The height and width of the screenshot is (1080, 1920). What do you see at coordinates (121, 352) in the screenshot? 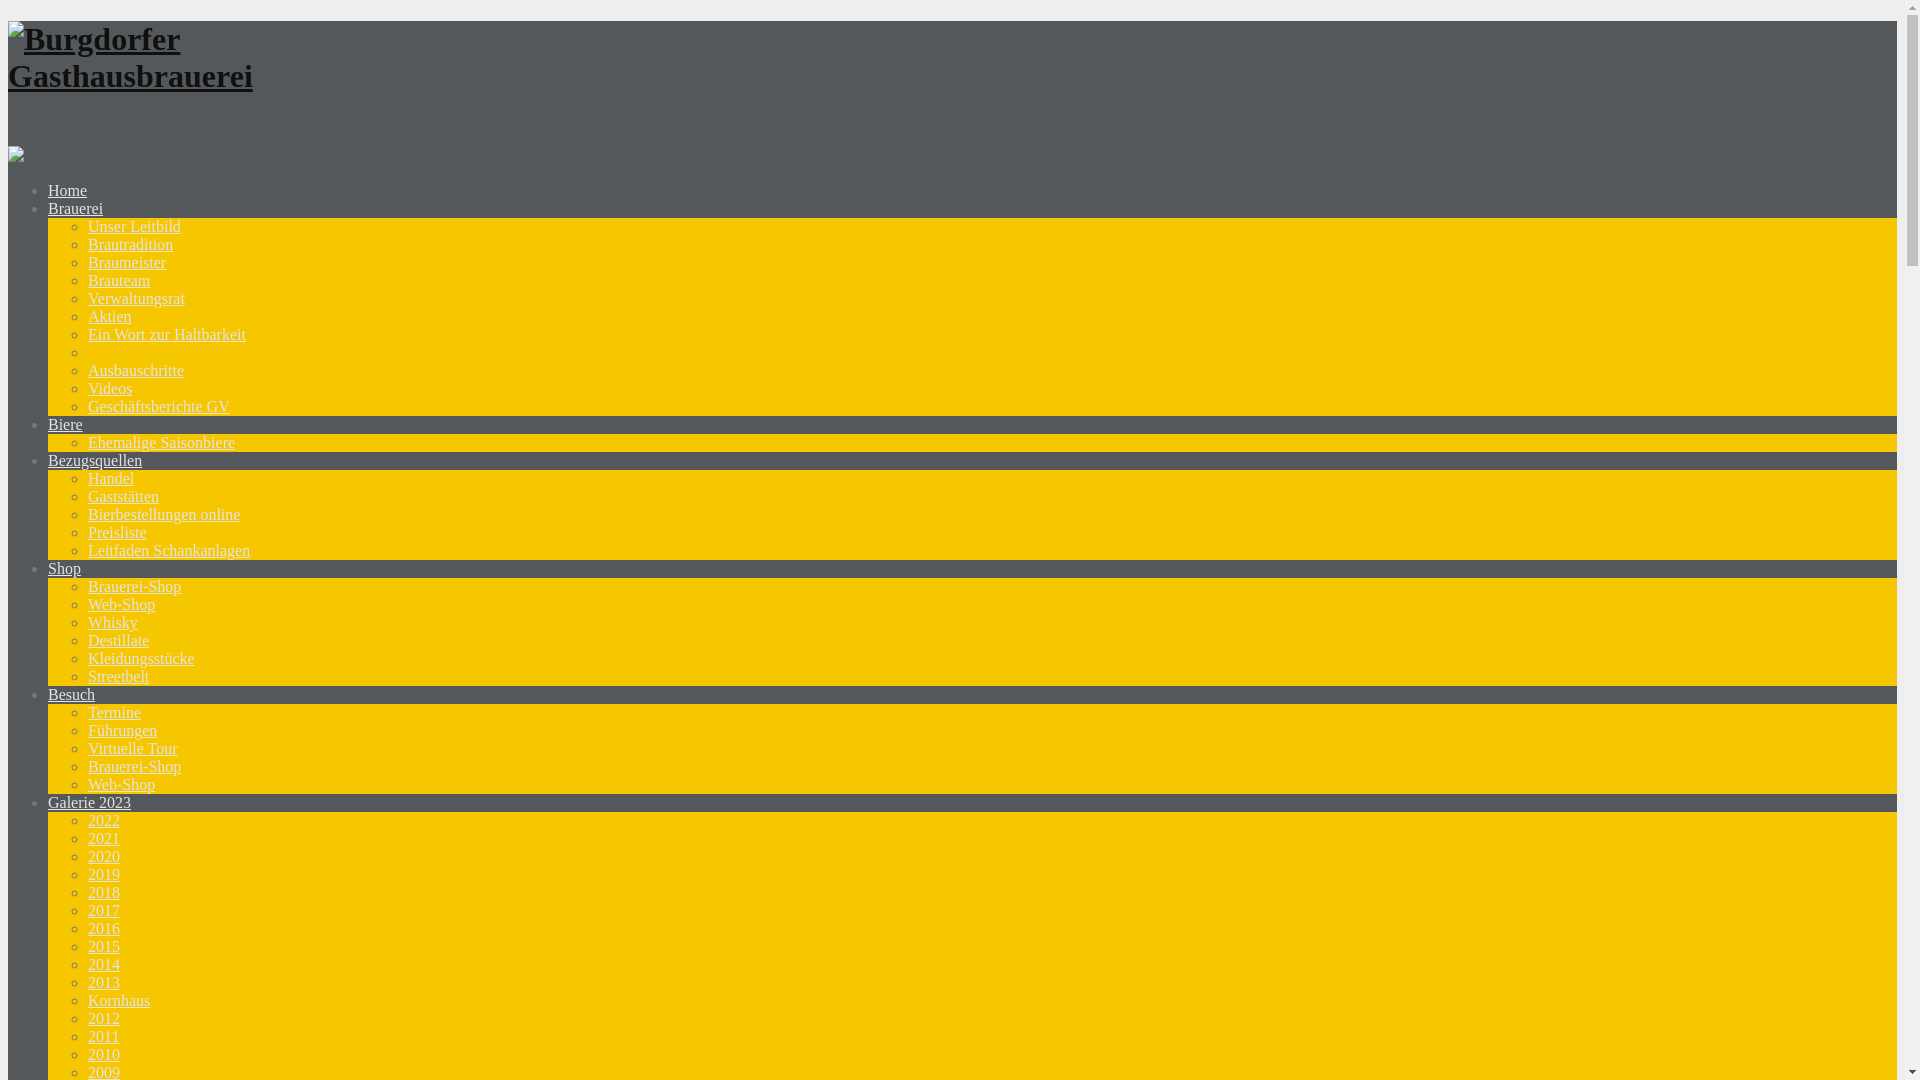
I see `Bierkultur` at bounding box center [121, 352].